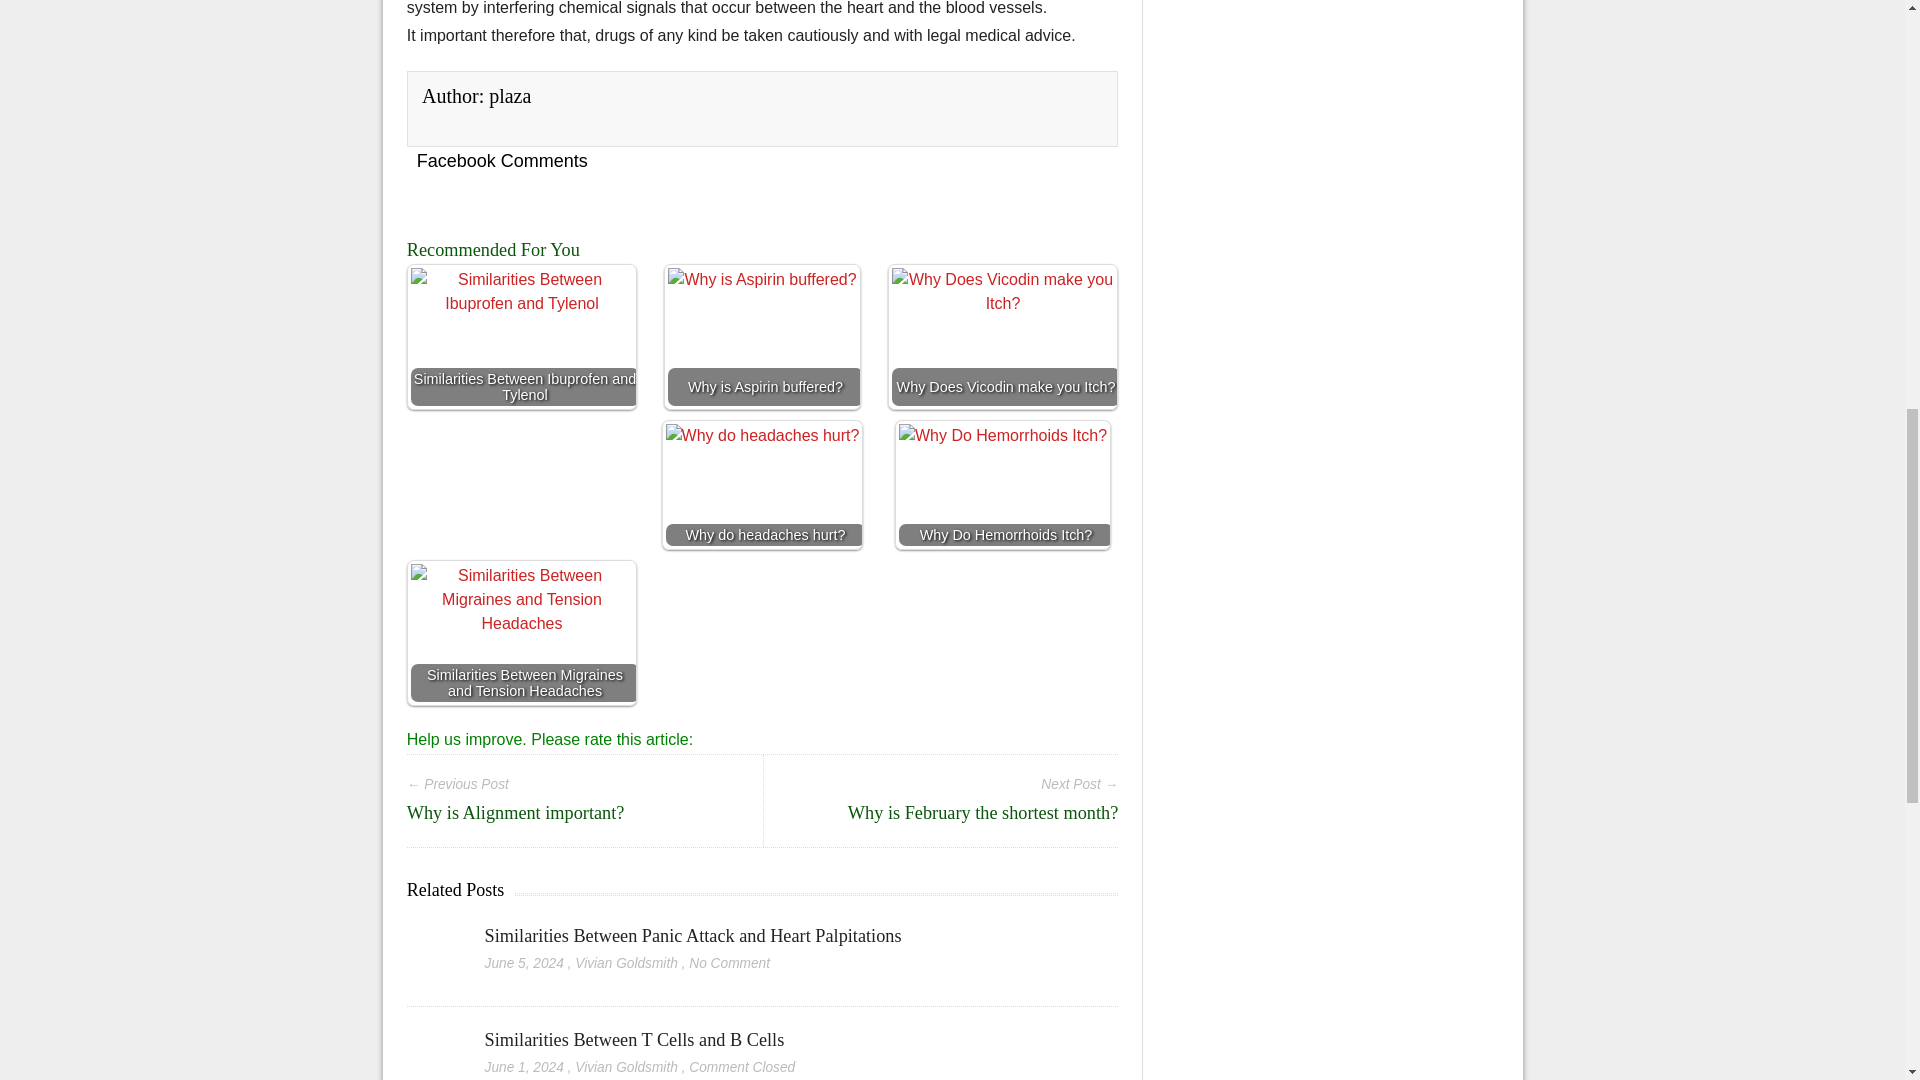 This screenshot has height=1080, width=1920. I want to click on Why Does Vicodin make you Itch?, so click(1004, 351).